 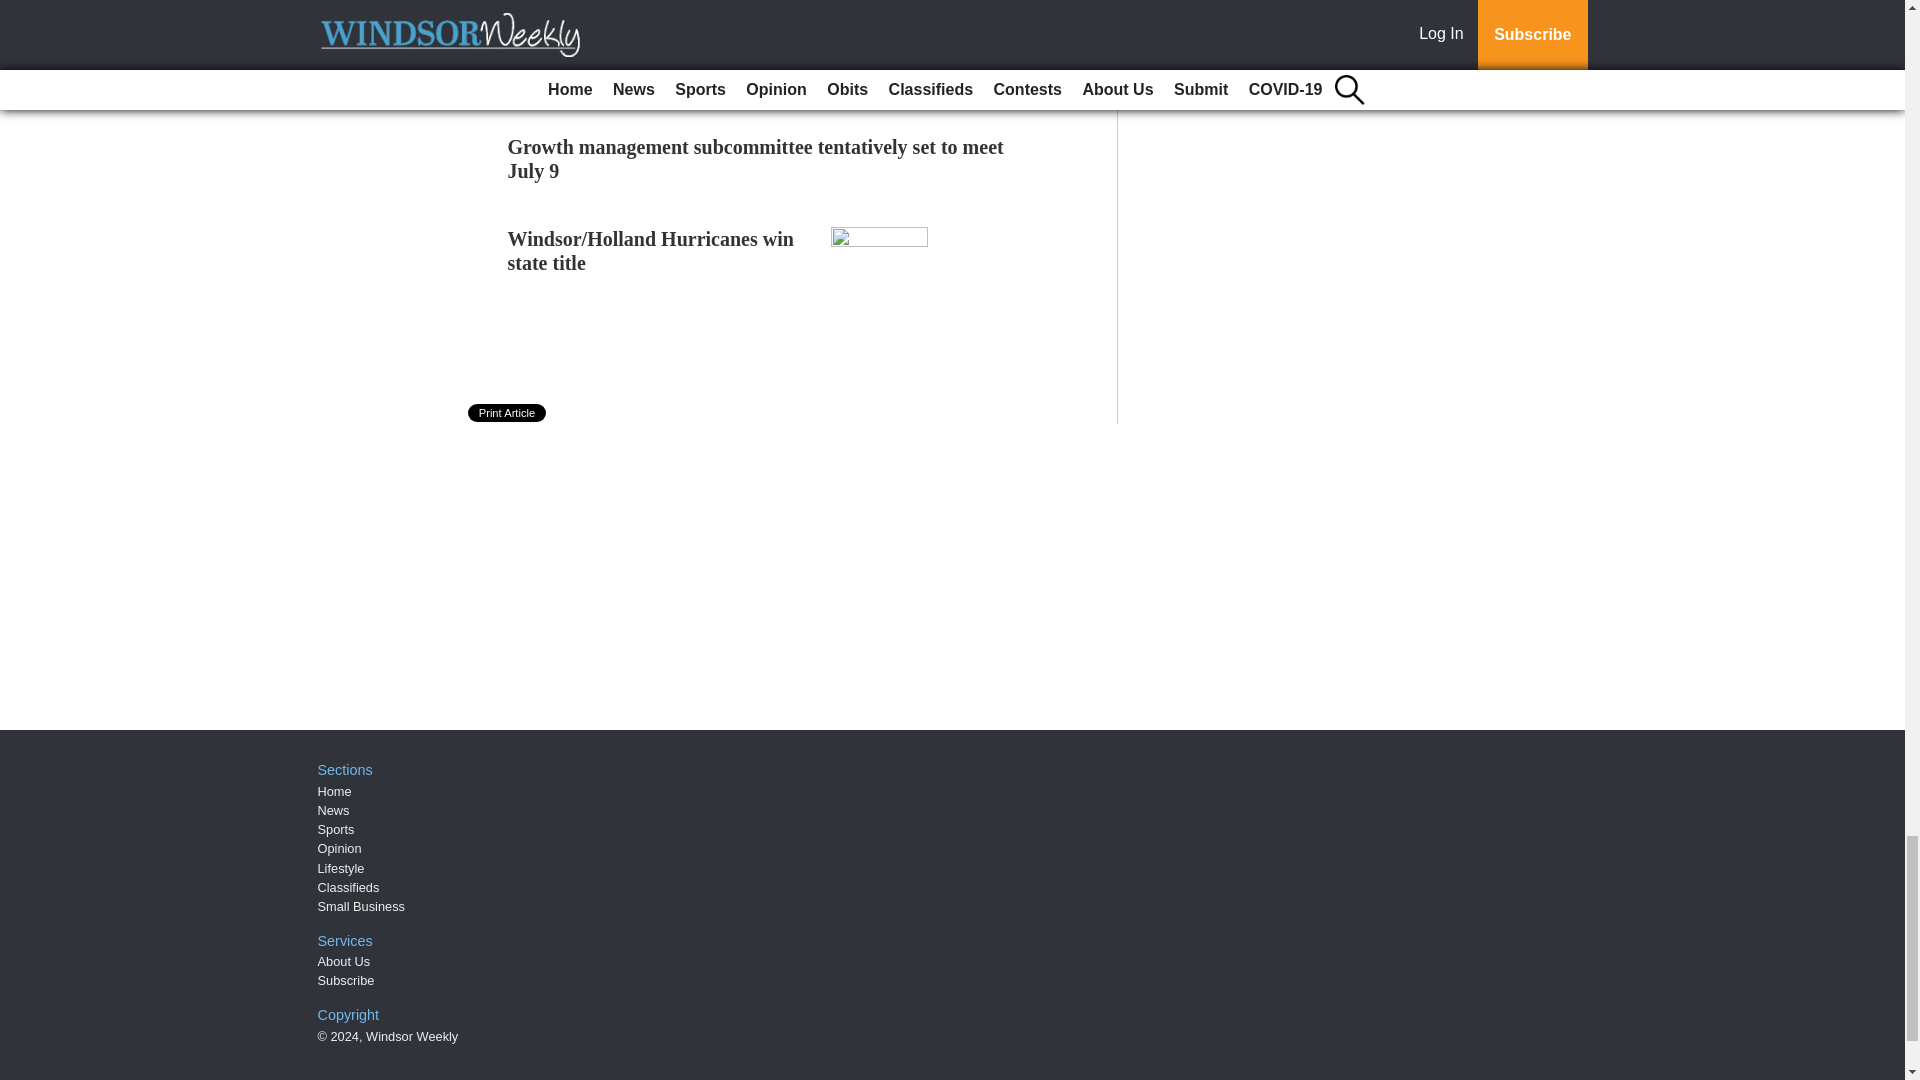 I want to click on Small Business, so click(x=362, y=906).